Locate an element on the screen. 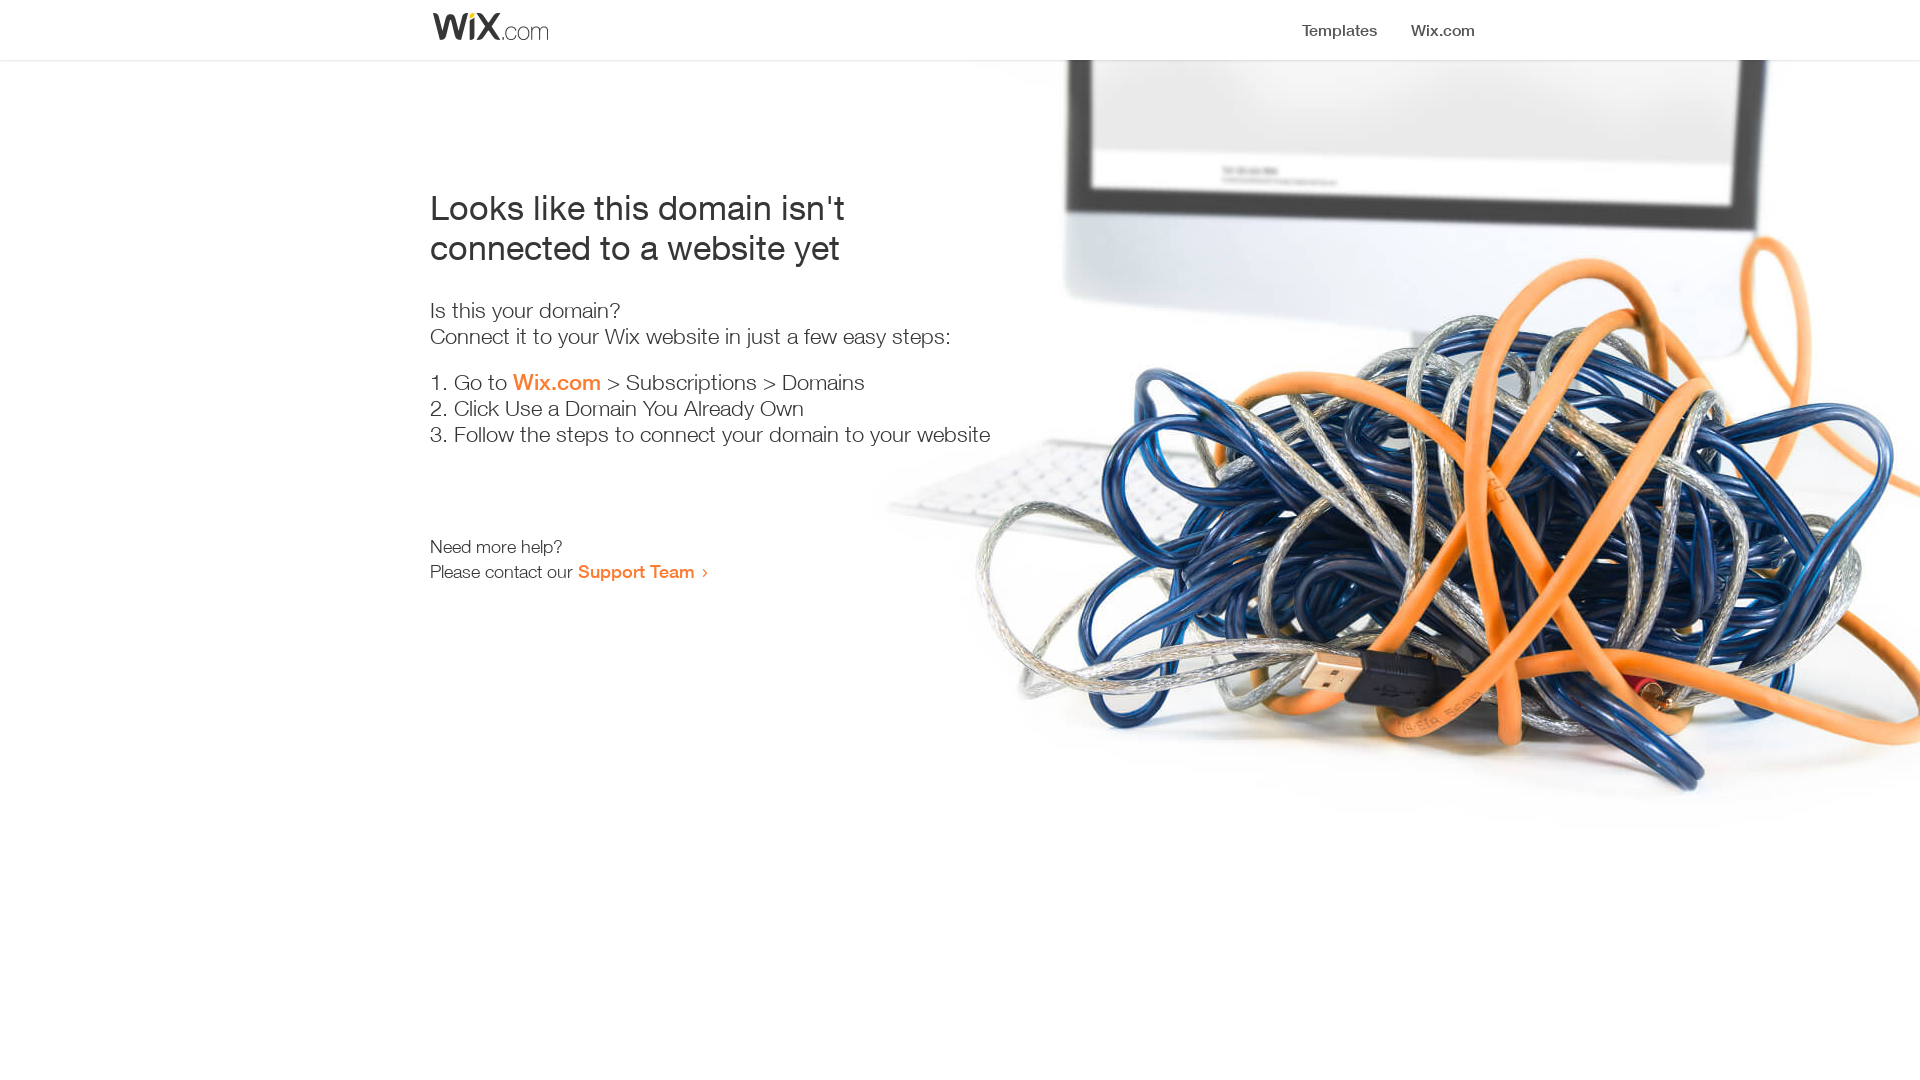  Support Team is located at coordinates (636, 571).